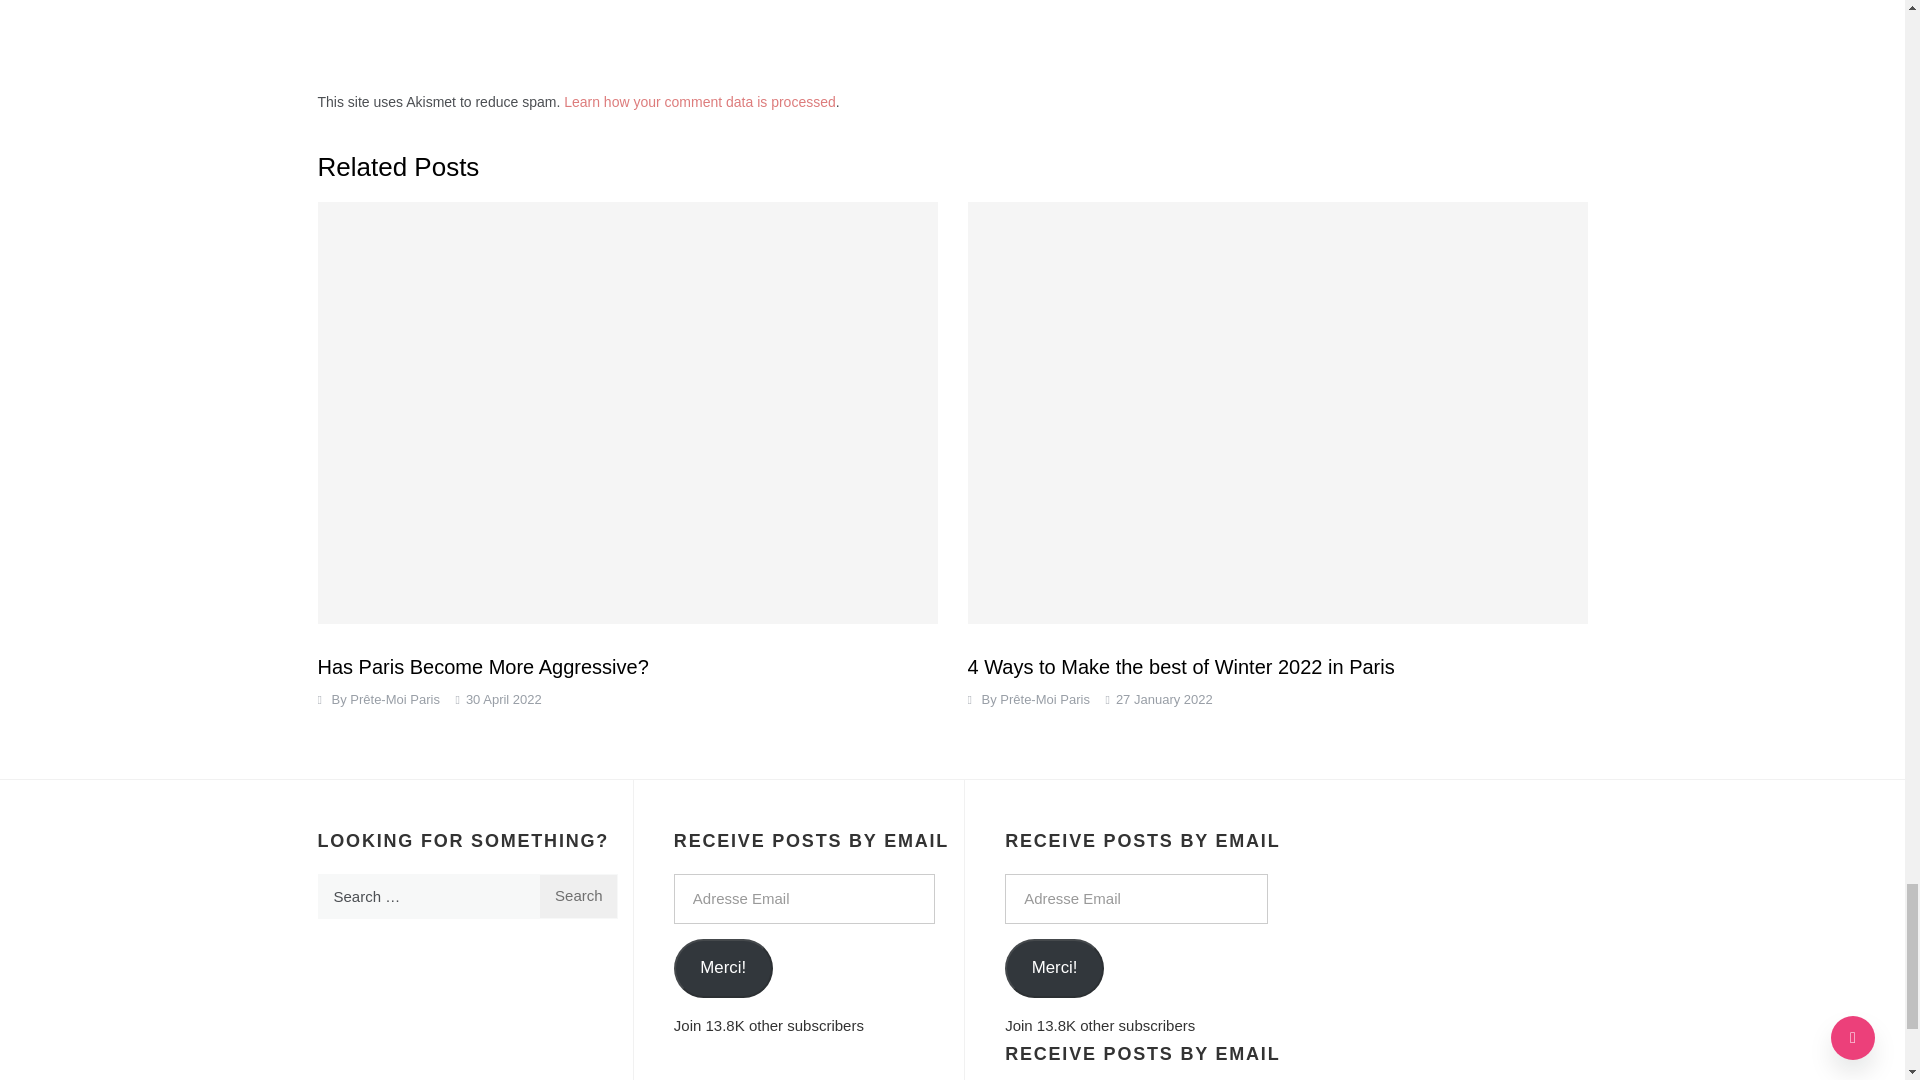  What do you see at coordinates (773, 23) in the screenshot?
I see `Comment Form` at bounding box center [773, 23].